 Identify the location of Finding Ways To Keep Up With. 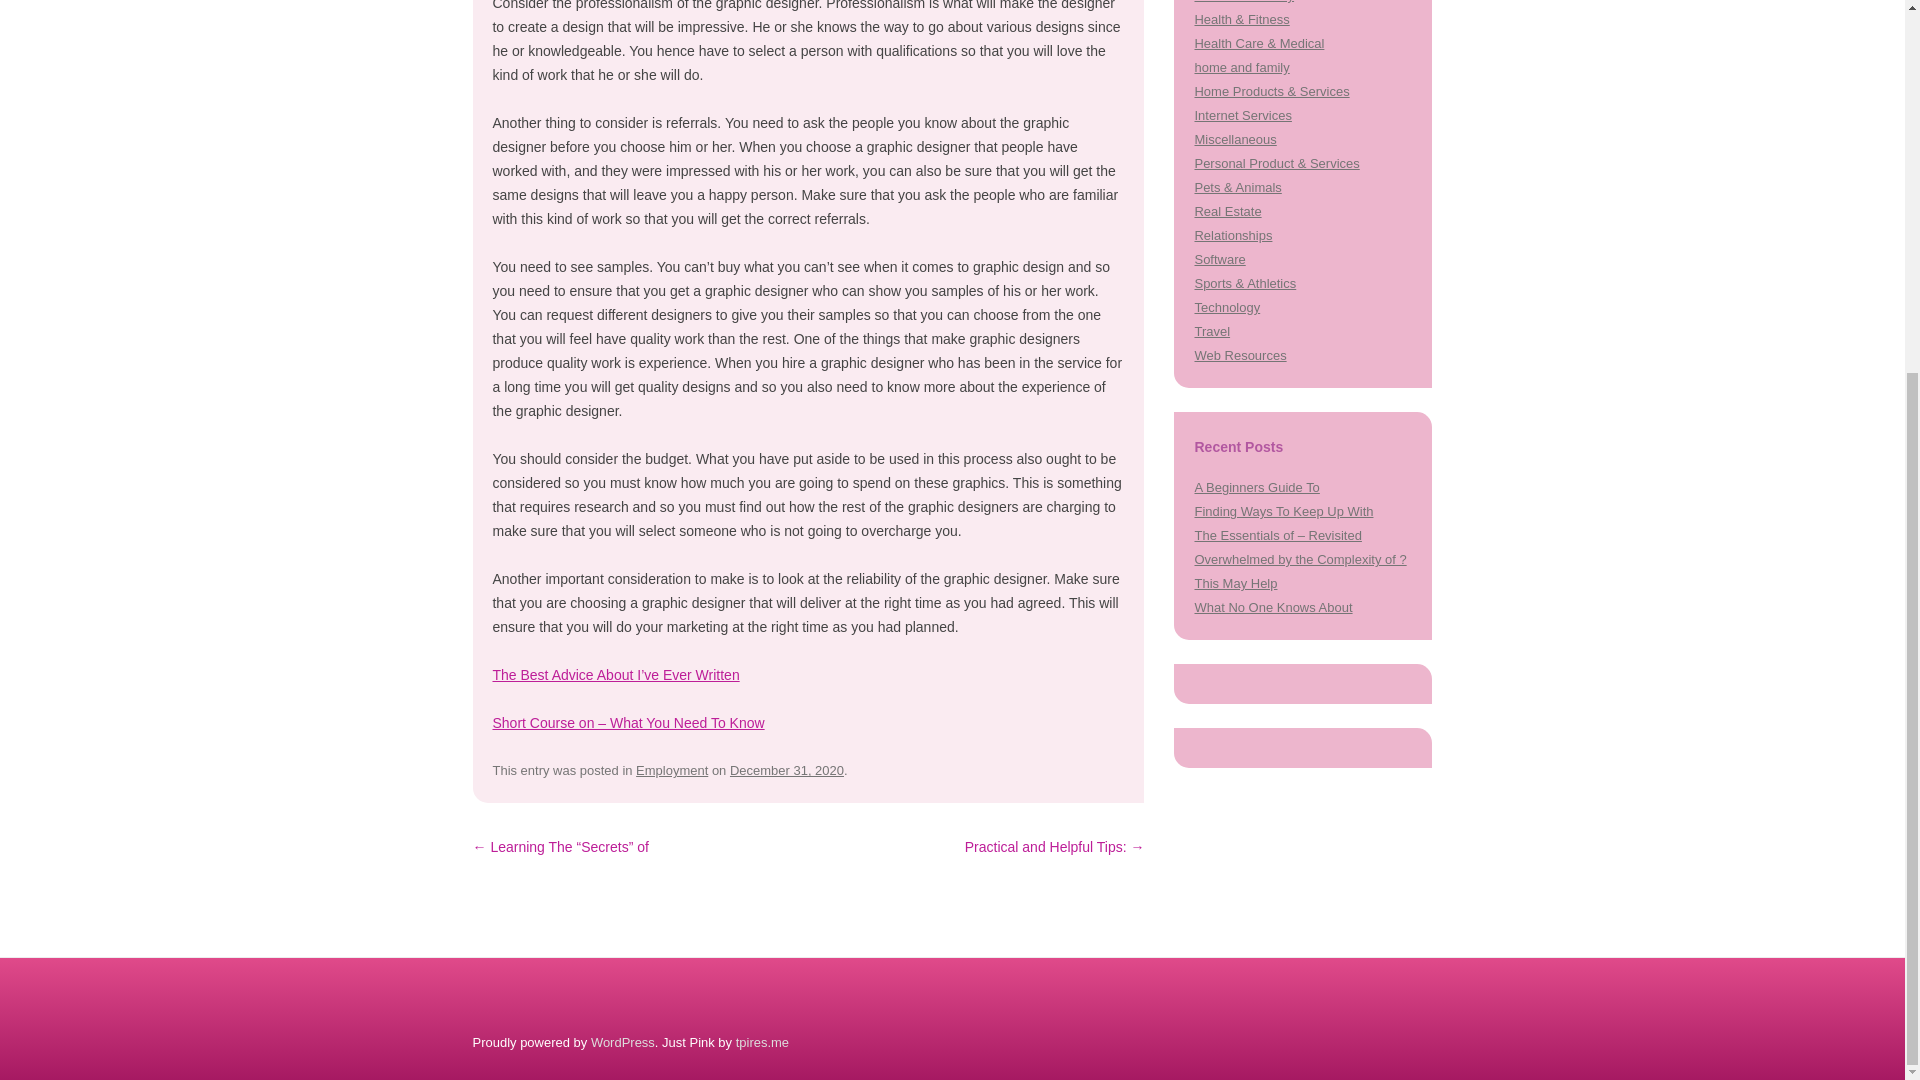
(1283, 512).